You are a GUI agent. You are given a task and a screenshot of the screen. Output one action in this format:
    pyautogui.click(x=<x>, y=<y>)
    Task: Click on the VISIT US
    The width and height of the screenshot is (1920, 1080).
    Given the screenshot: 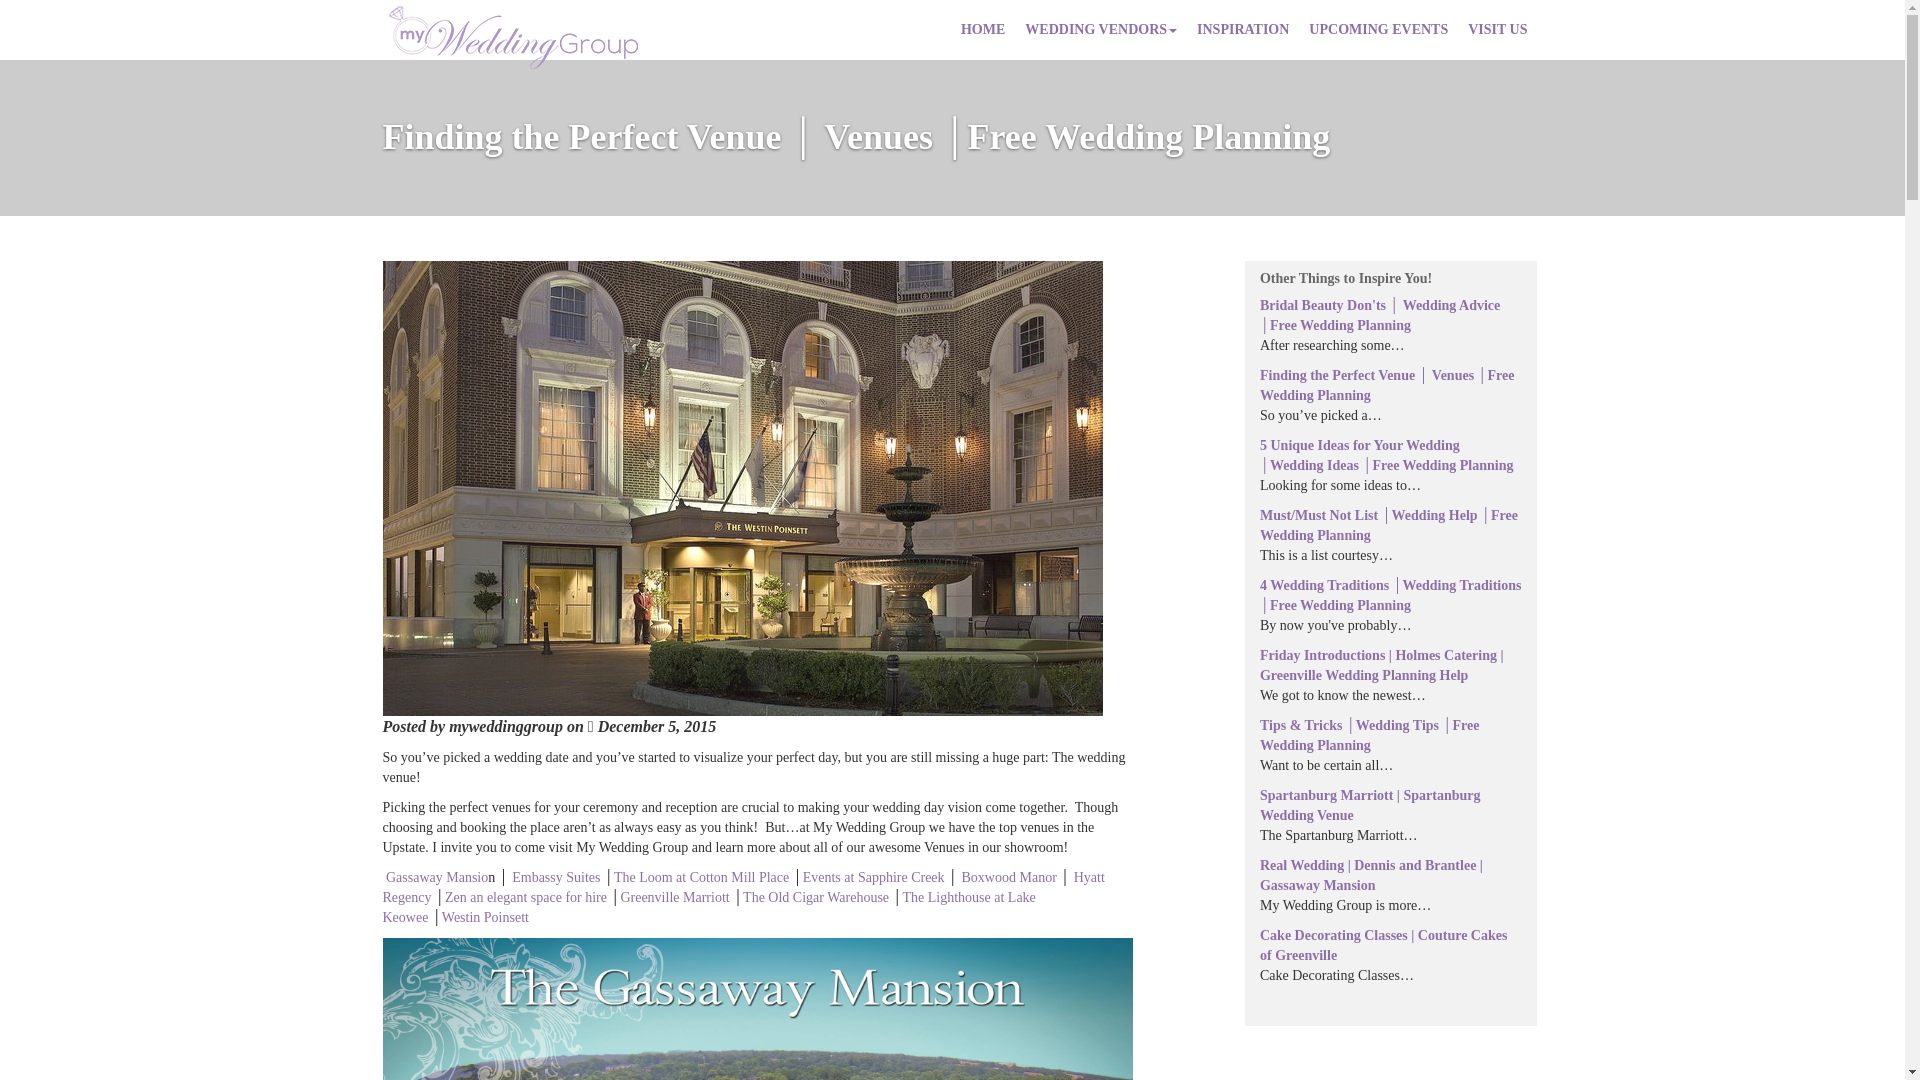 What is the action you would take?
    pyautogui.click(x=1497, y=30)
    